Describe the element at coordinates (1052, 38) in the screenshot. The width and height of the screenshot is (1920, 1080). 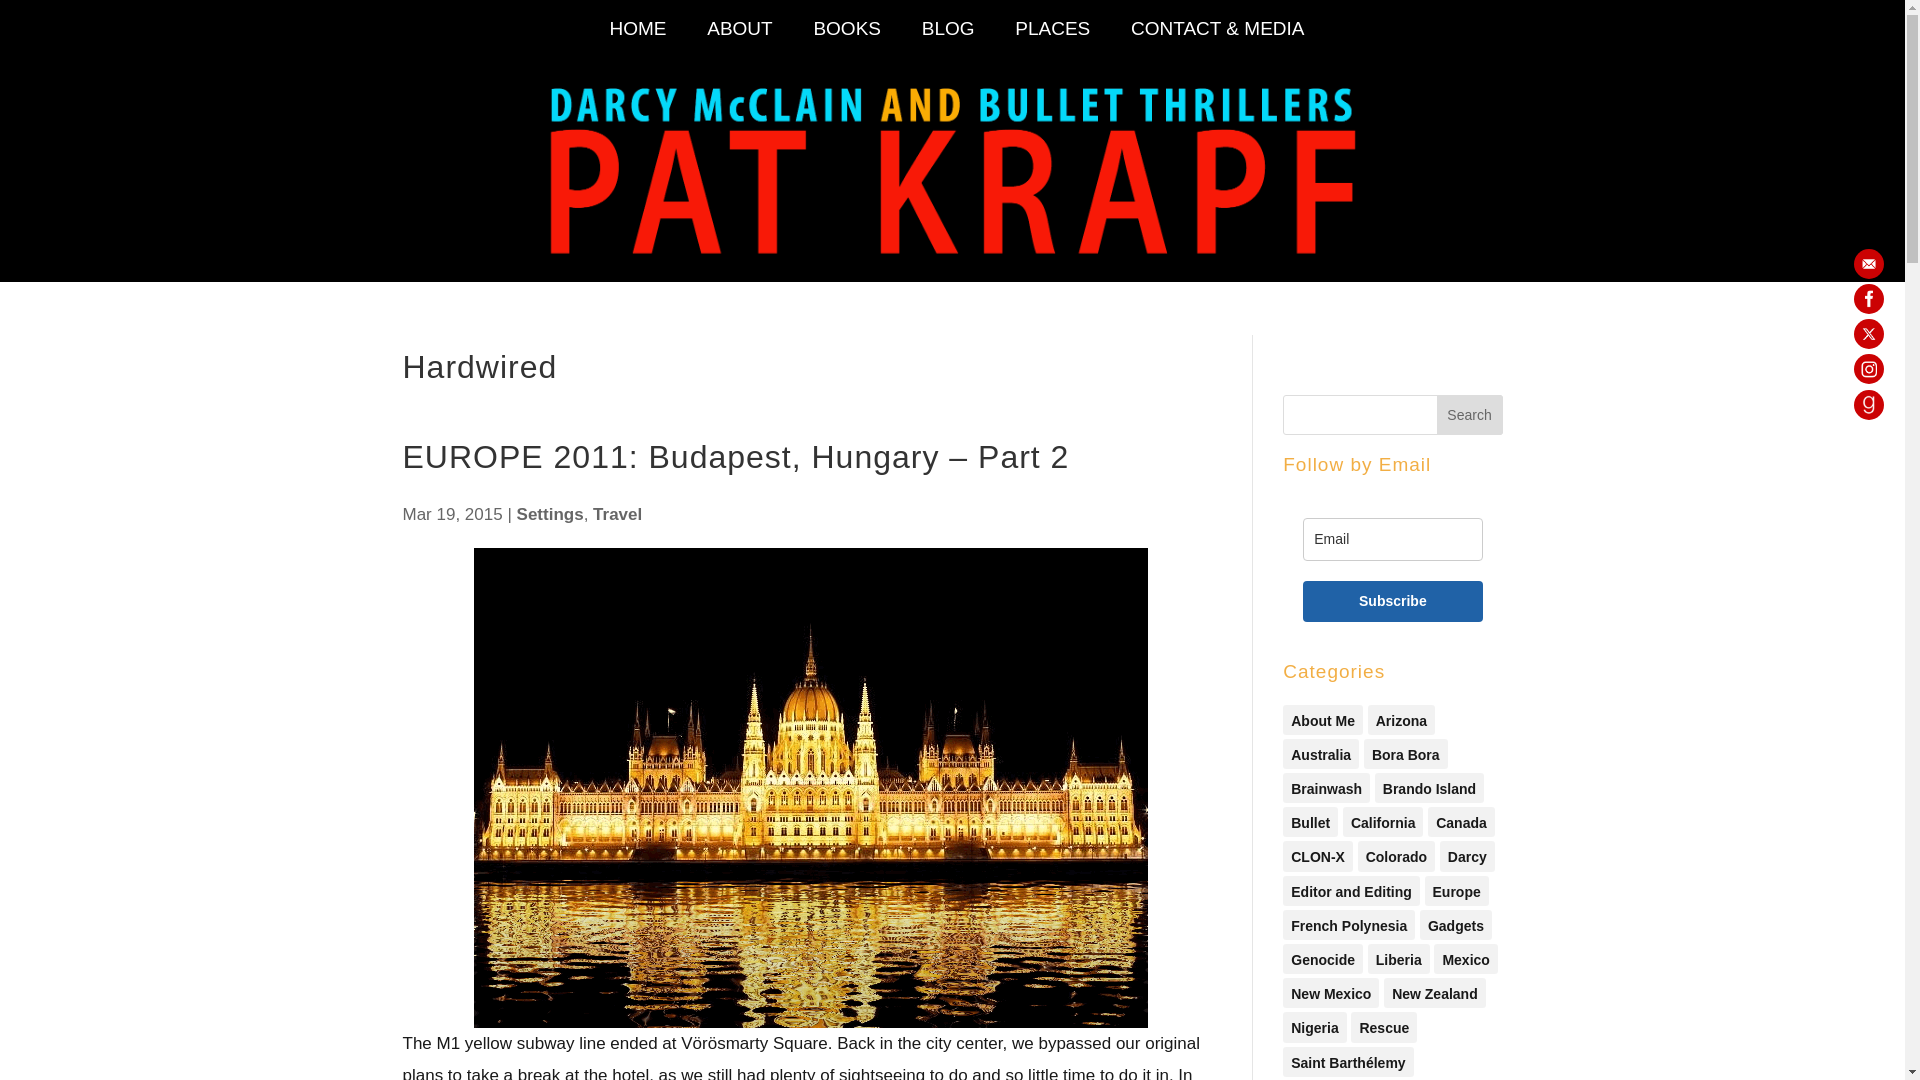
I see `PLACES` at that location.